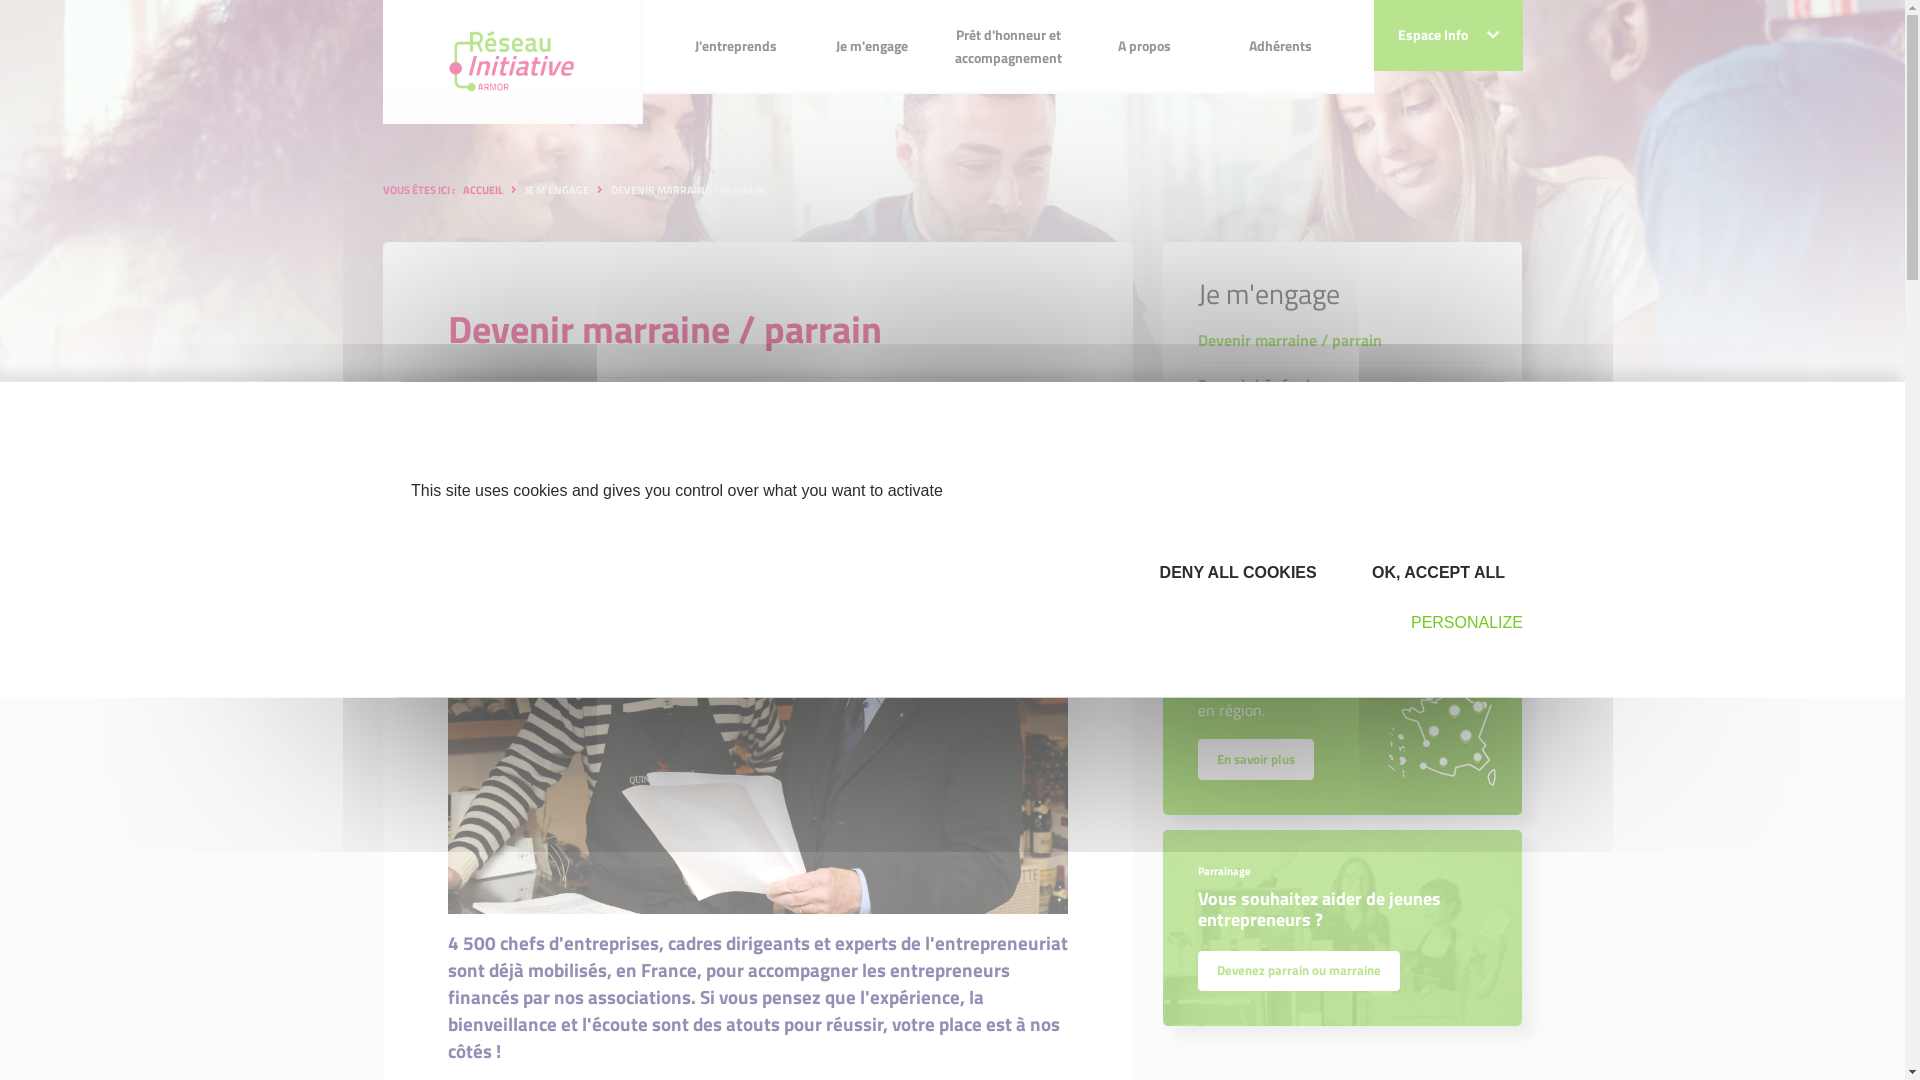  I want to click on A propos, so click(1144, 46).